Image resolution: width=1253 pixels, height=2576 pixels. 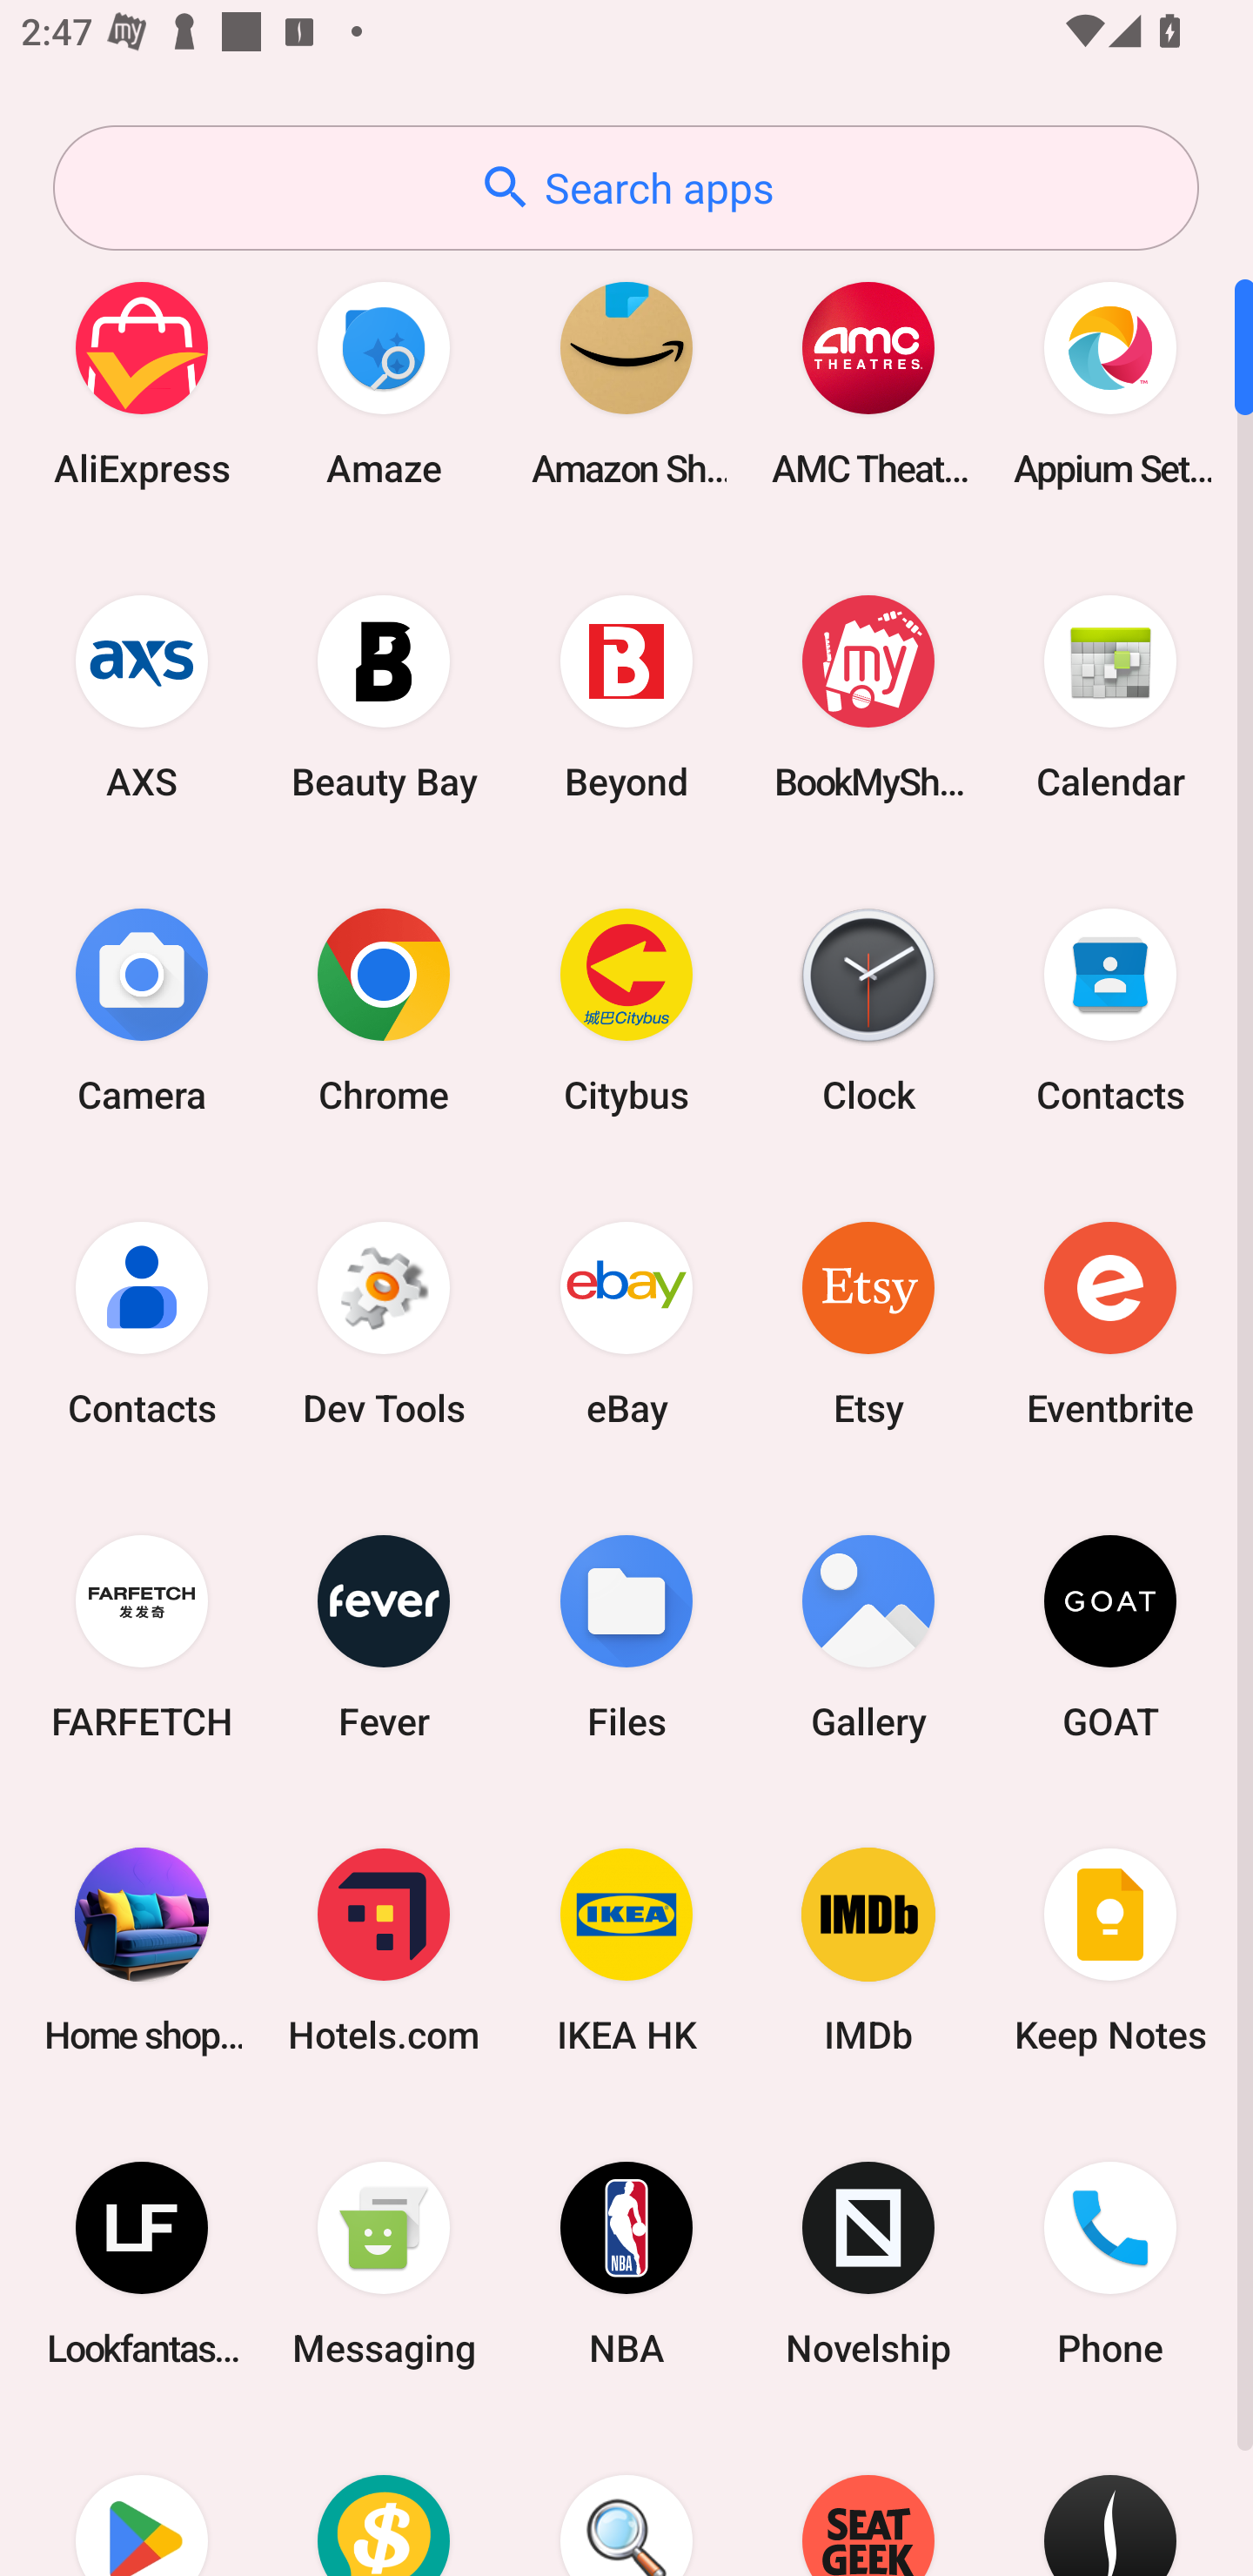 I want to click on   Search apps, so click(x=626, y=188).